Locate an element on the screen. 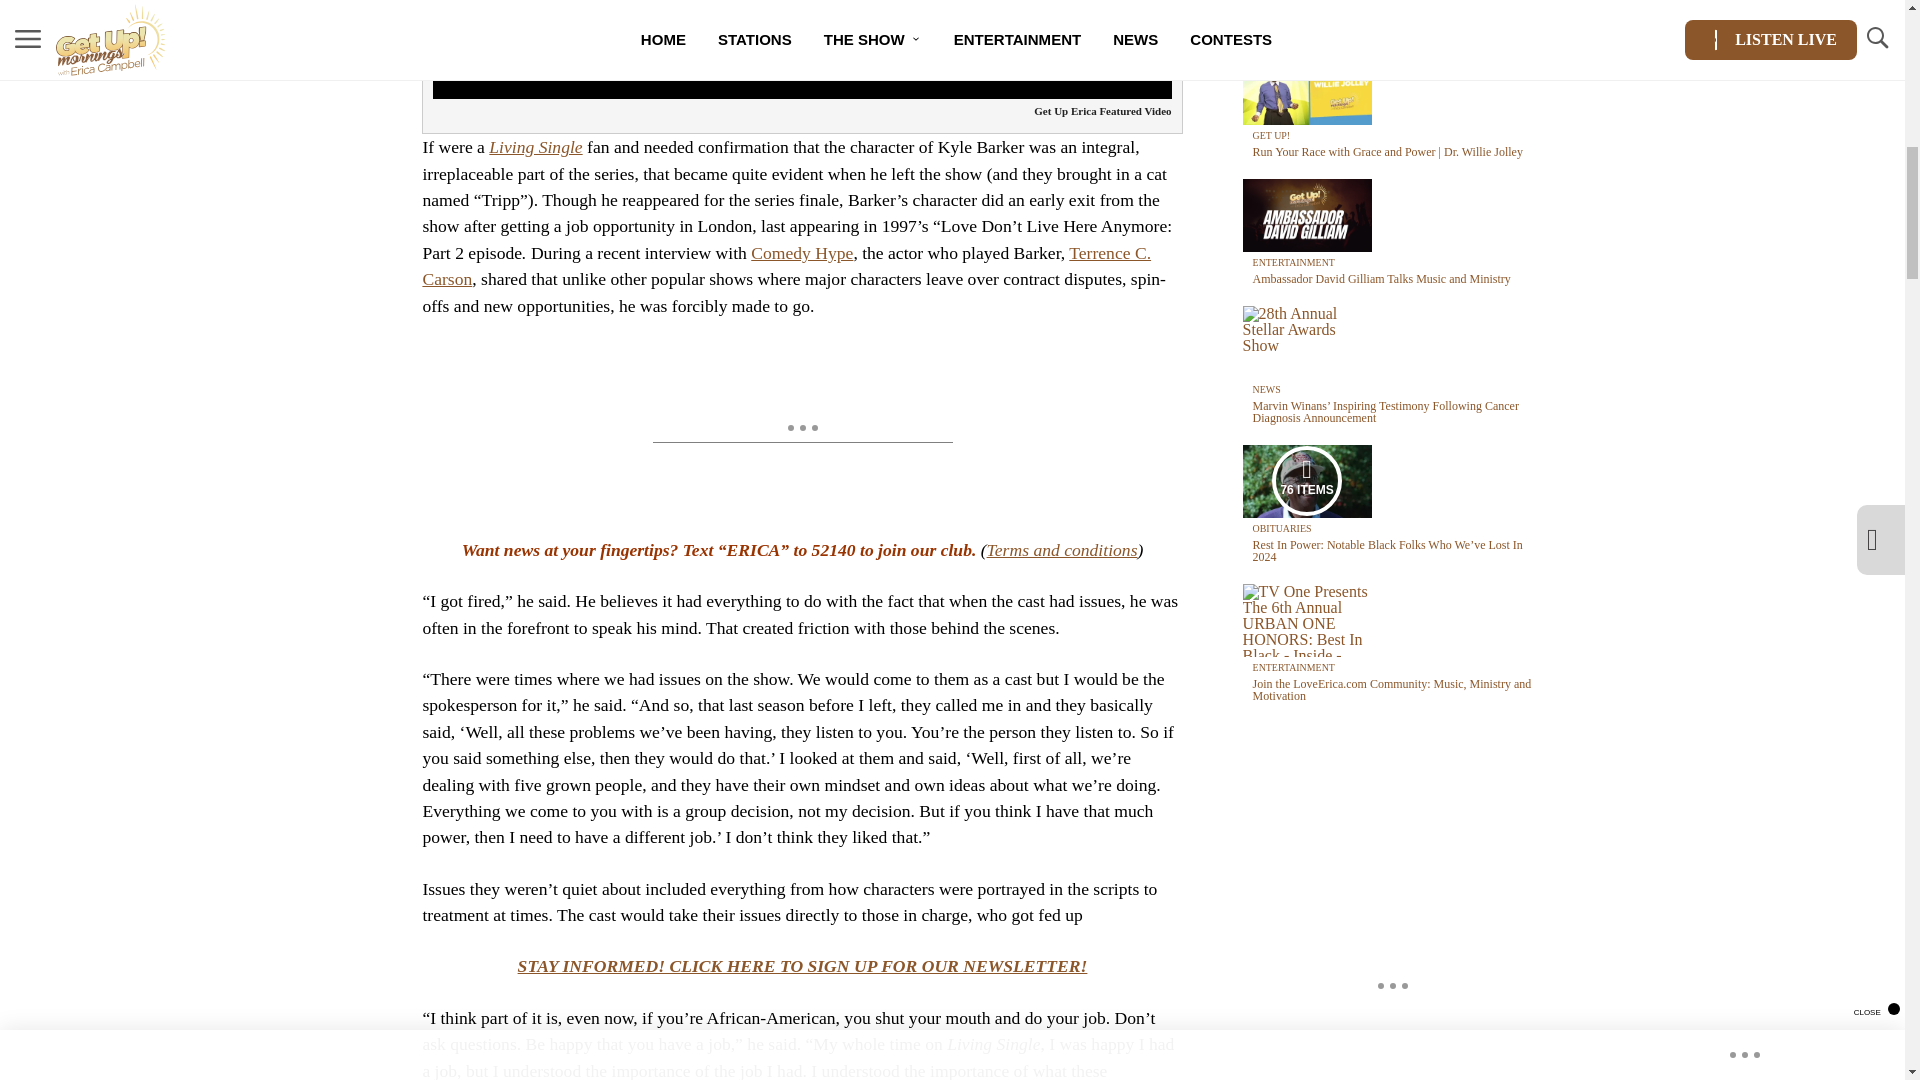 The image size is (1920, 1080). STAY INFORMED! CLICK HERE TO SIGN UP FOR OUR NEWSLETTER! is located at coordinates (803, 966).